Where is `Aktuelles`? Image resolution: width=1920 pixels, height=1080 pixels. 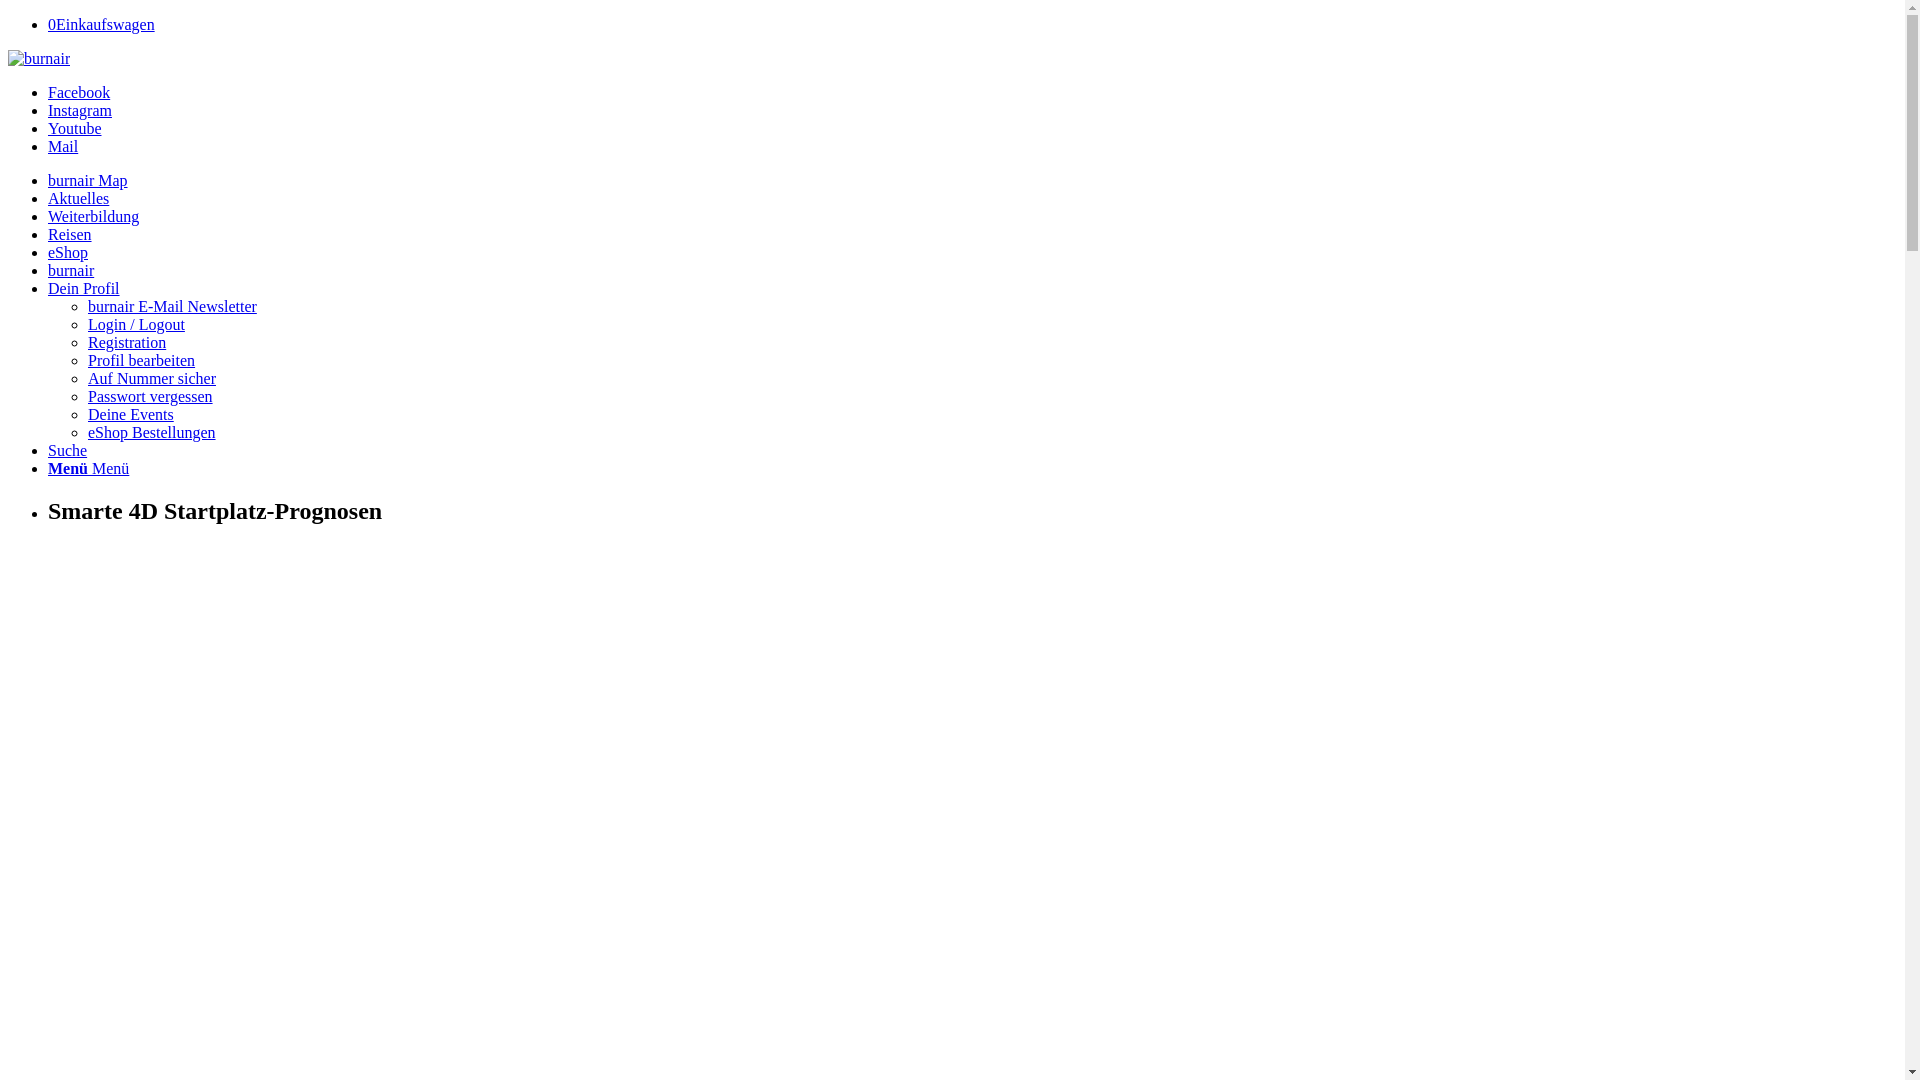
Aktuelles is located at coordinates (78, 198).